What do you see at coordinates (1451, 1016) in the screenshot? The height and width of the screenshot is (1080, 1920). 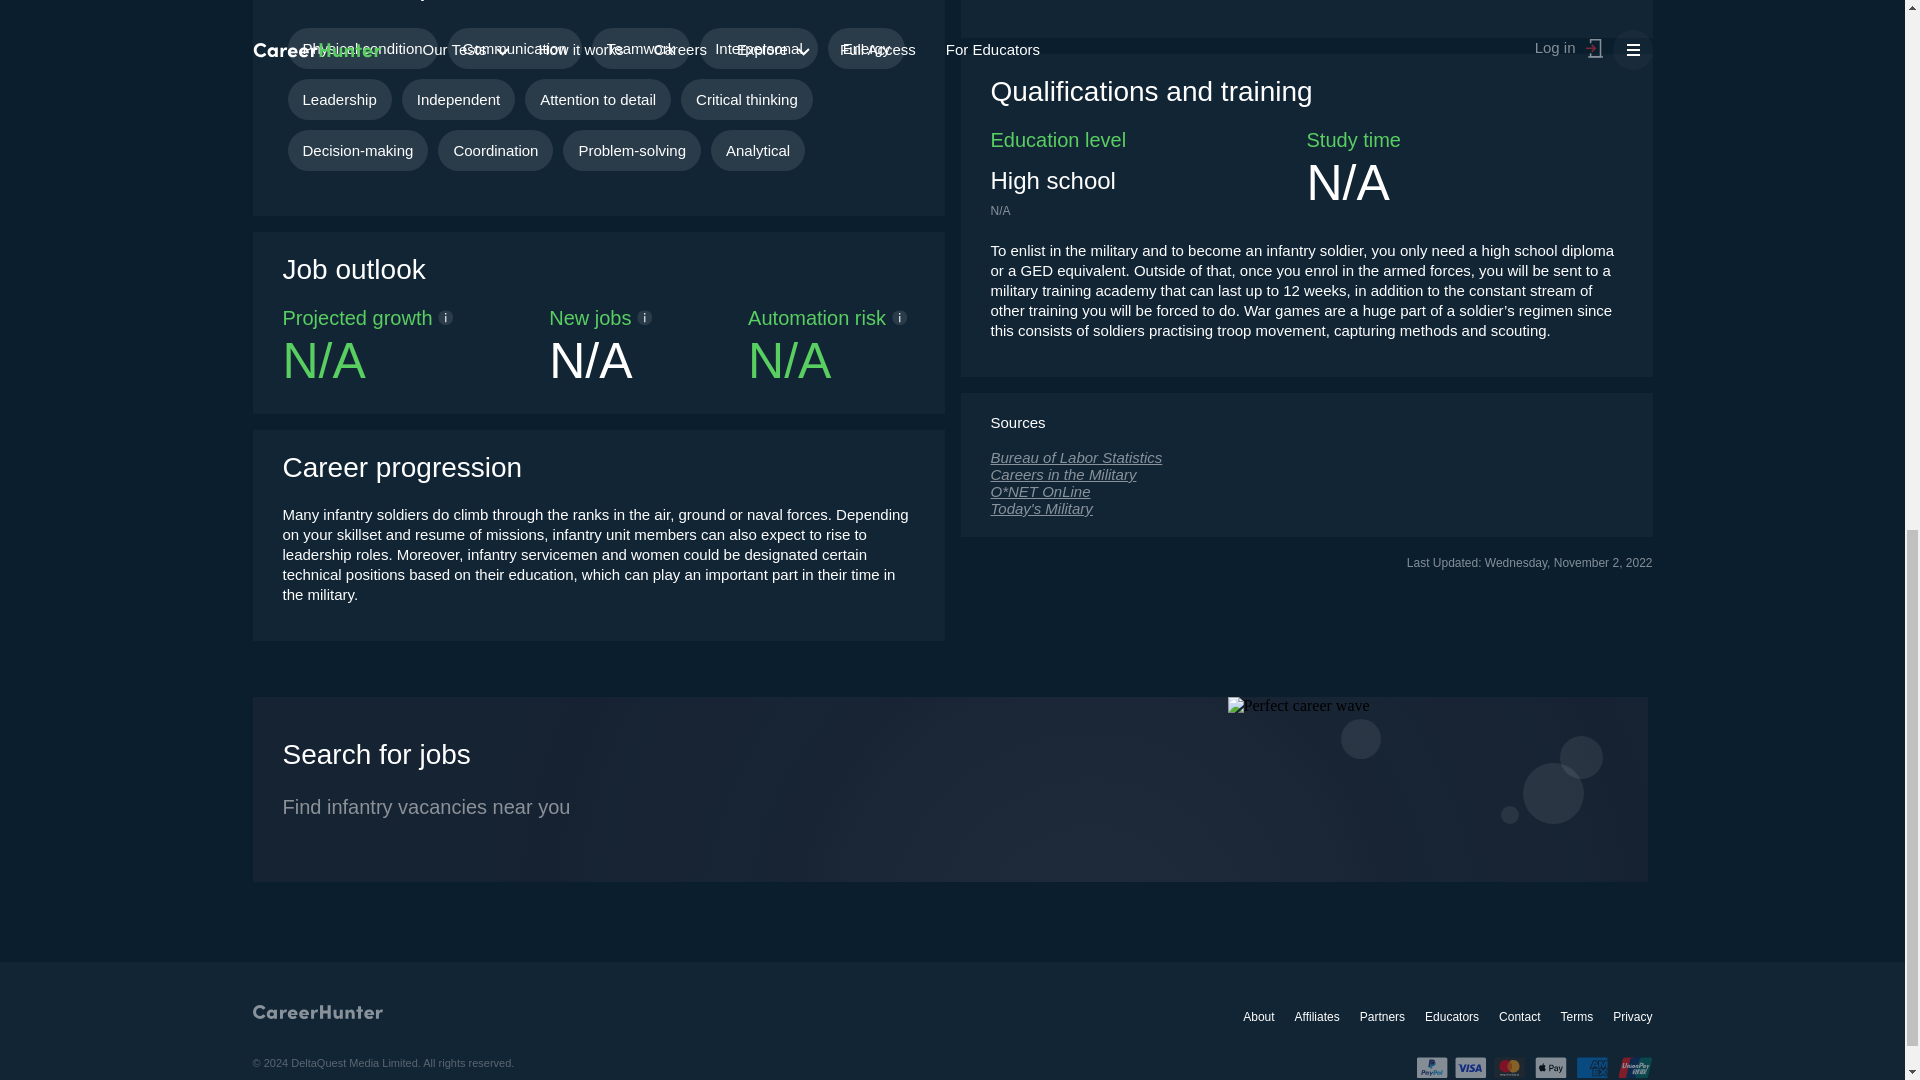 I see `Educators` at bounding box center [1451, 1016].